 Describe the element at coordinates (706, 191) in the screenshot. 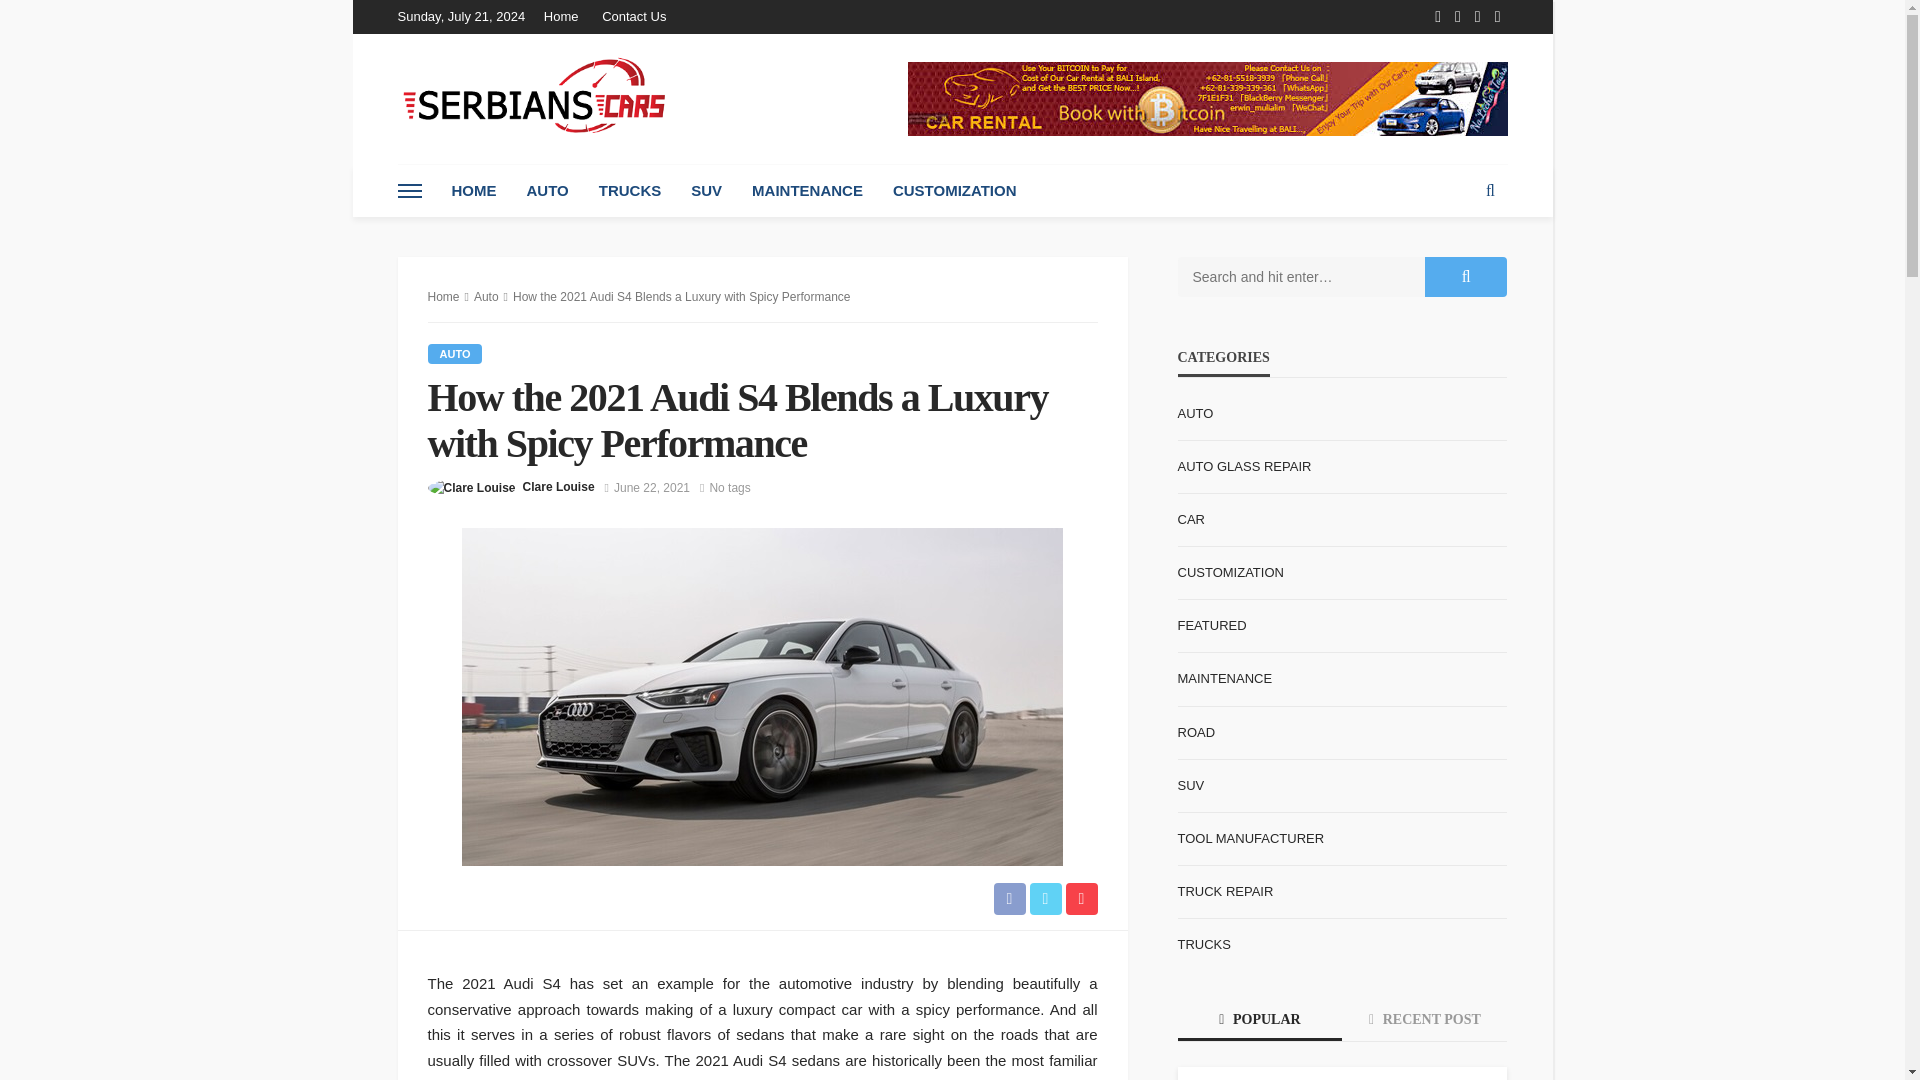

I see `SUV` at that location.